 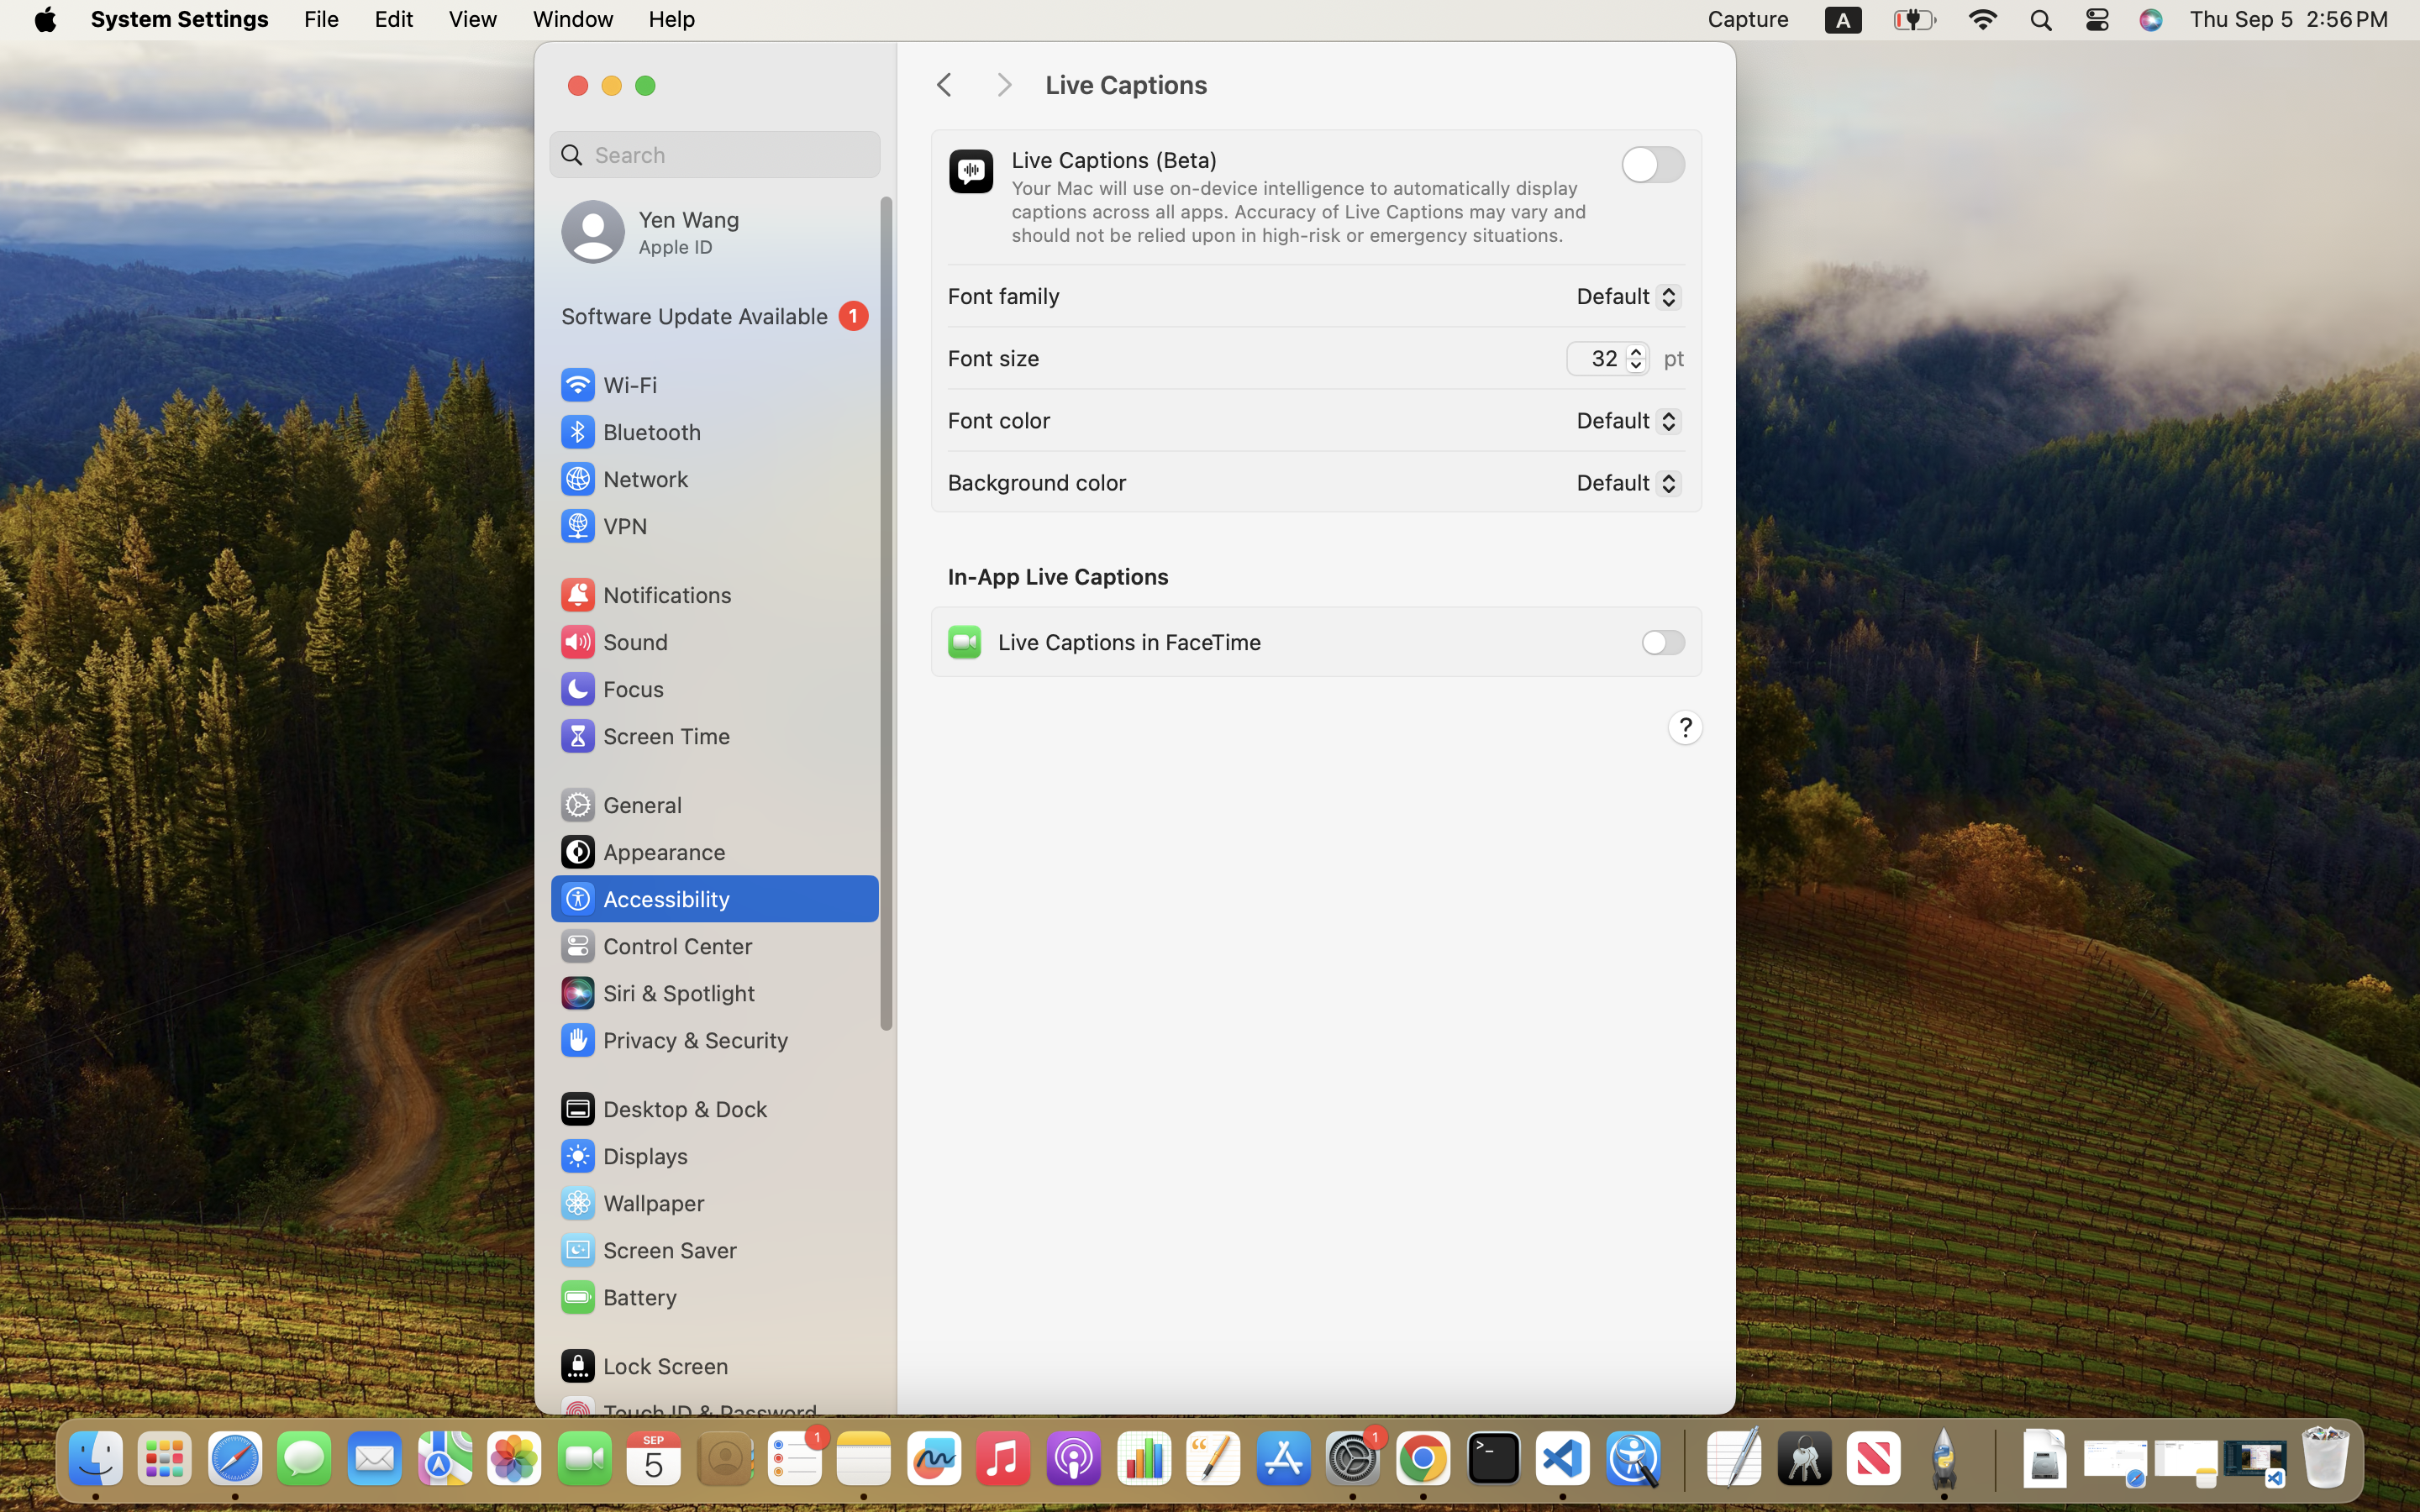 I want to click on General, so click(x=620, y=805).